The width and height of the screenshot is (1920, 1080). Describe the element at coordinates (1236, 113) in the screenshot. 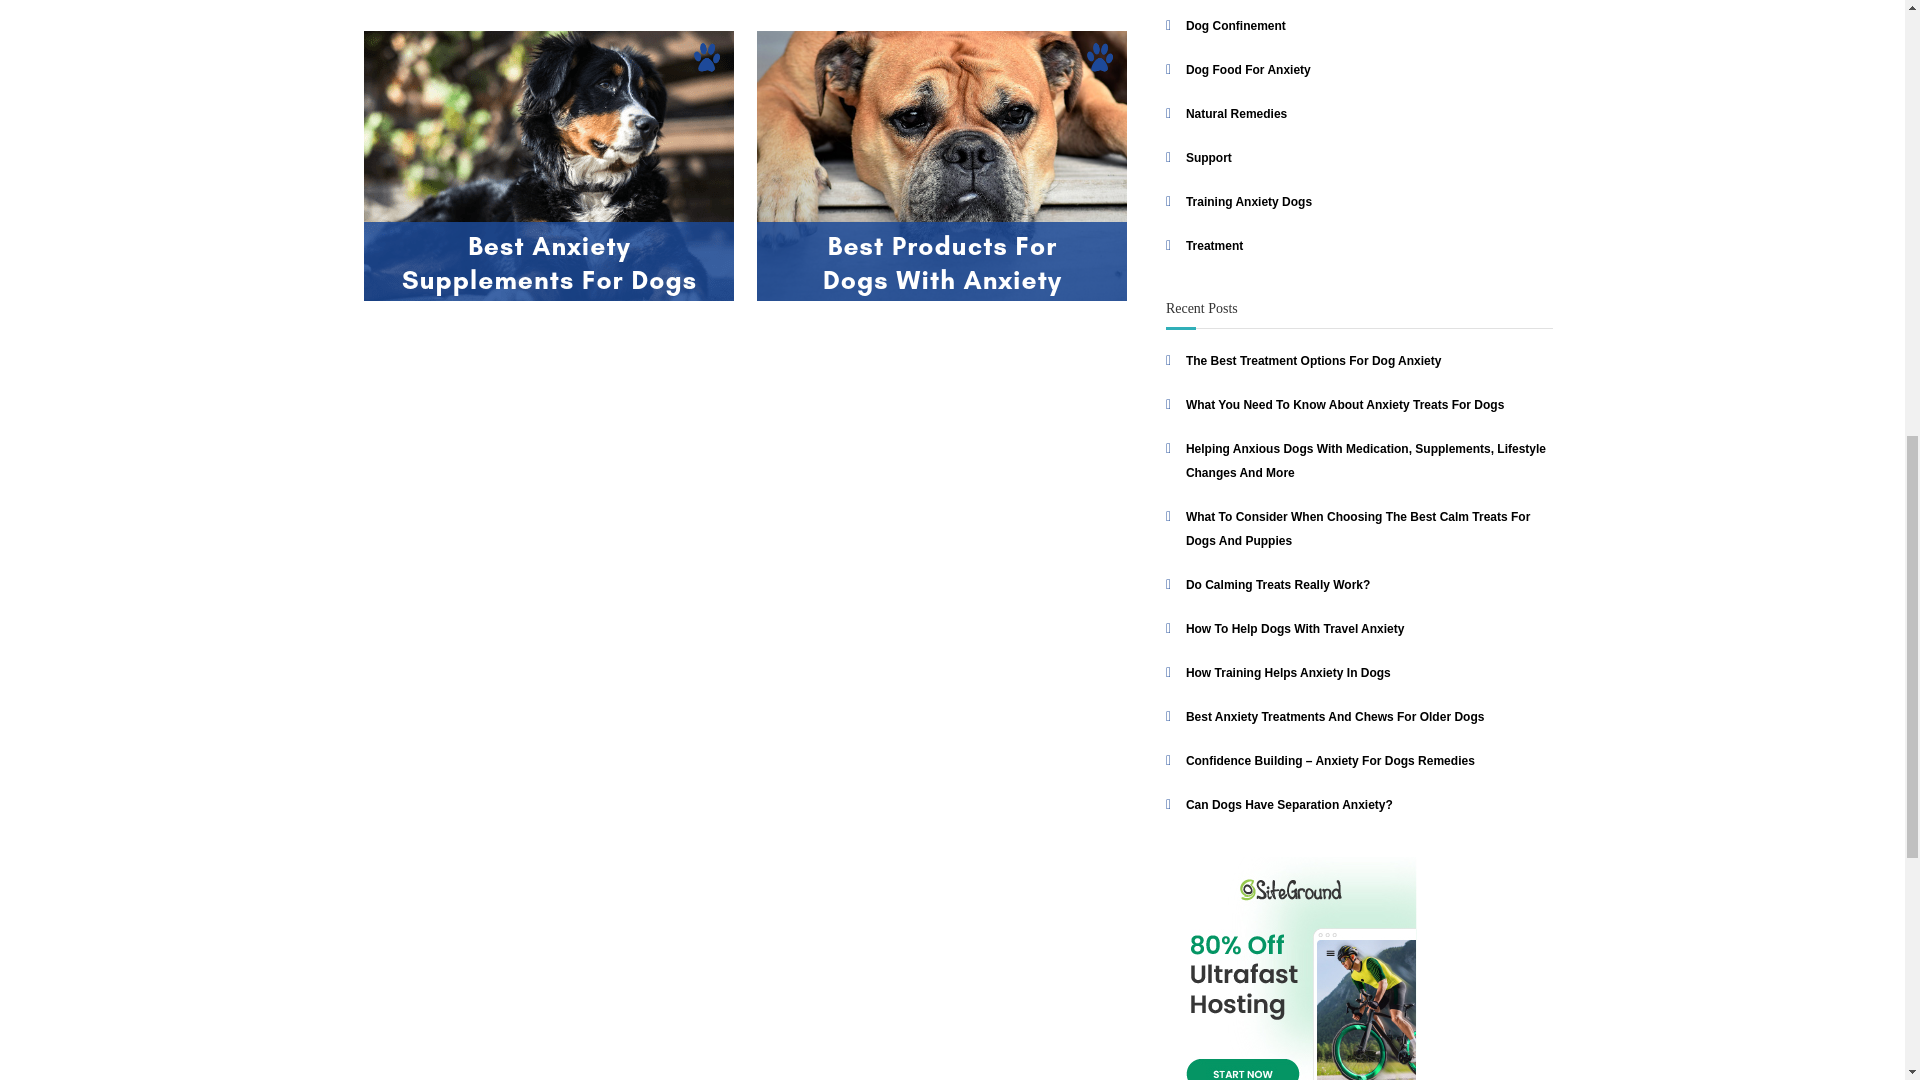

I see `Natural Remedies` at that location.